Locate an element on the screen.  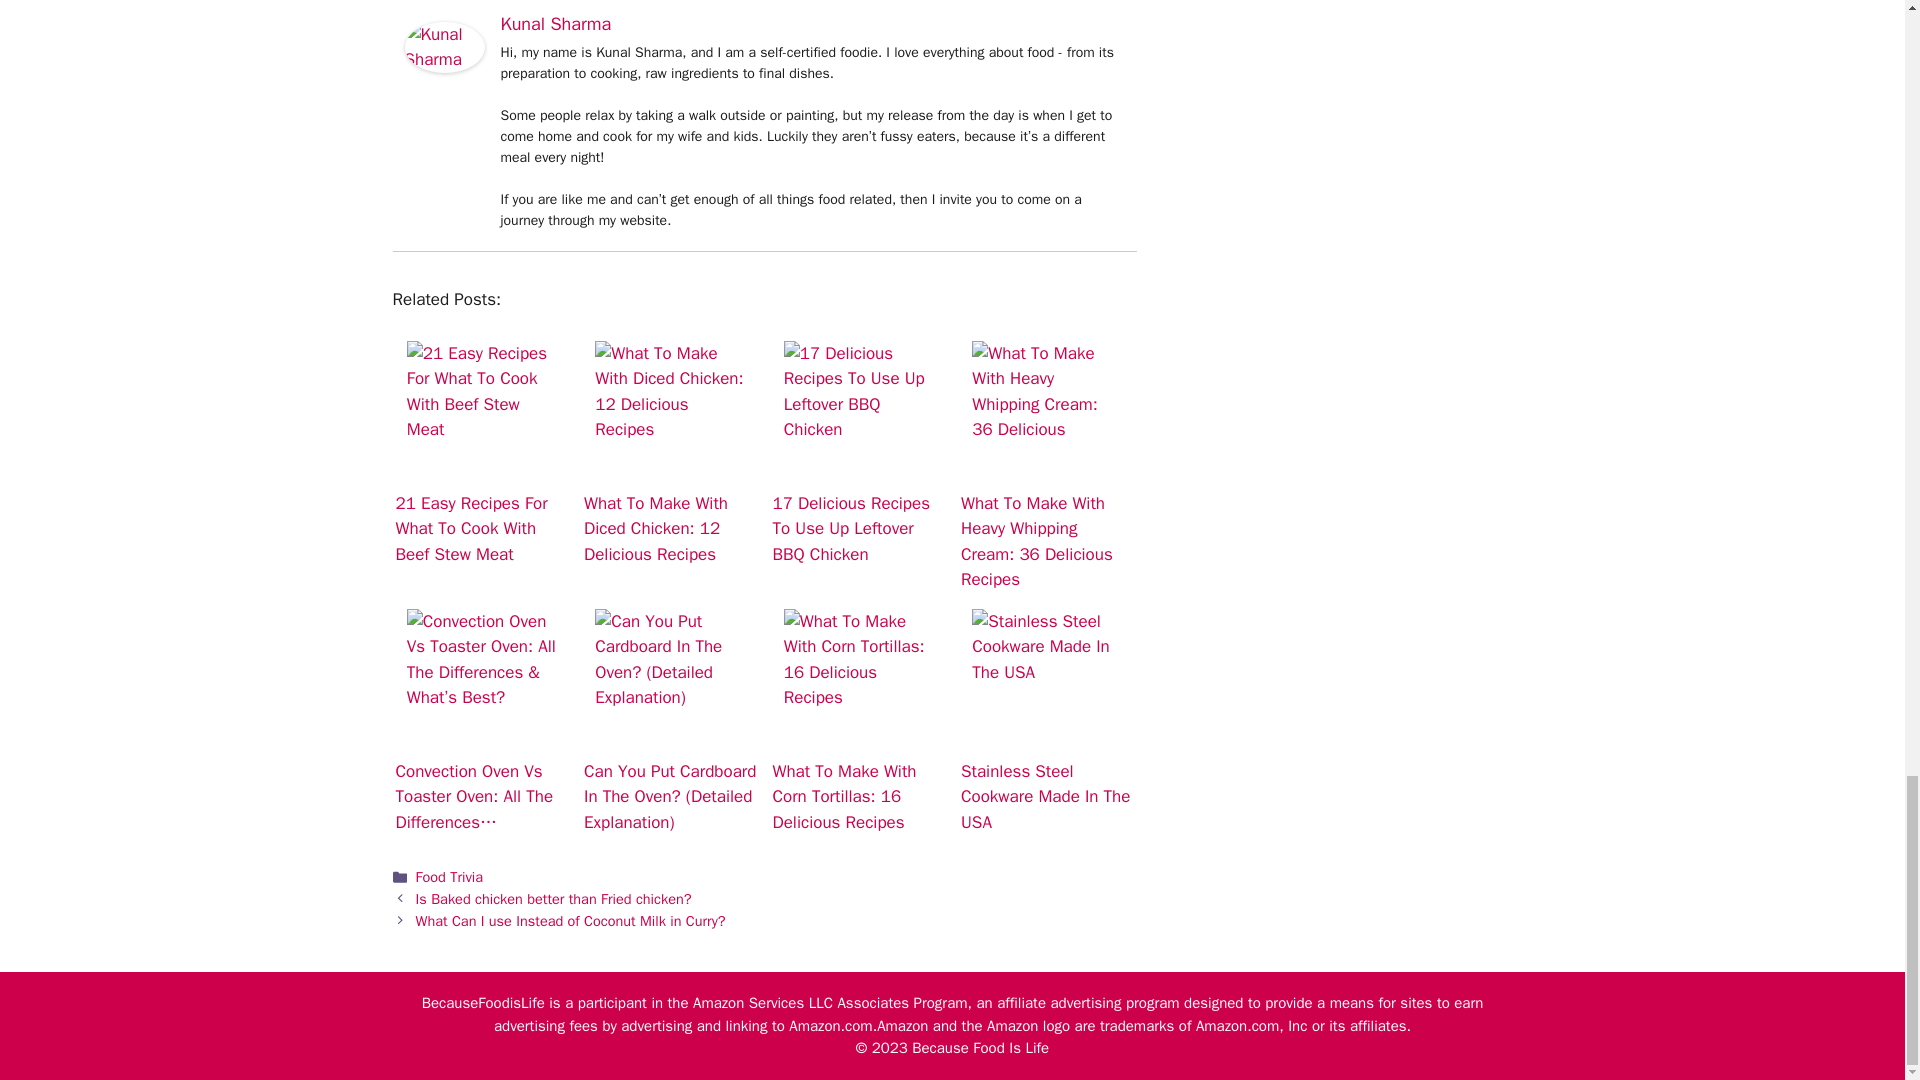
Is Baked chicken better than Fried chicken? is located at coordinates (554, 898).